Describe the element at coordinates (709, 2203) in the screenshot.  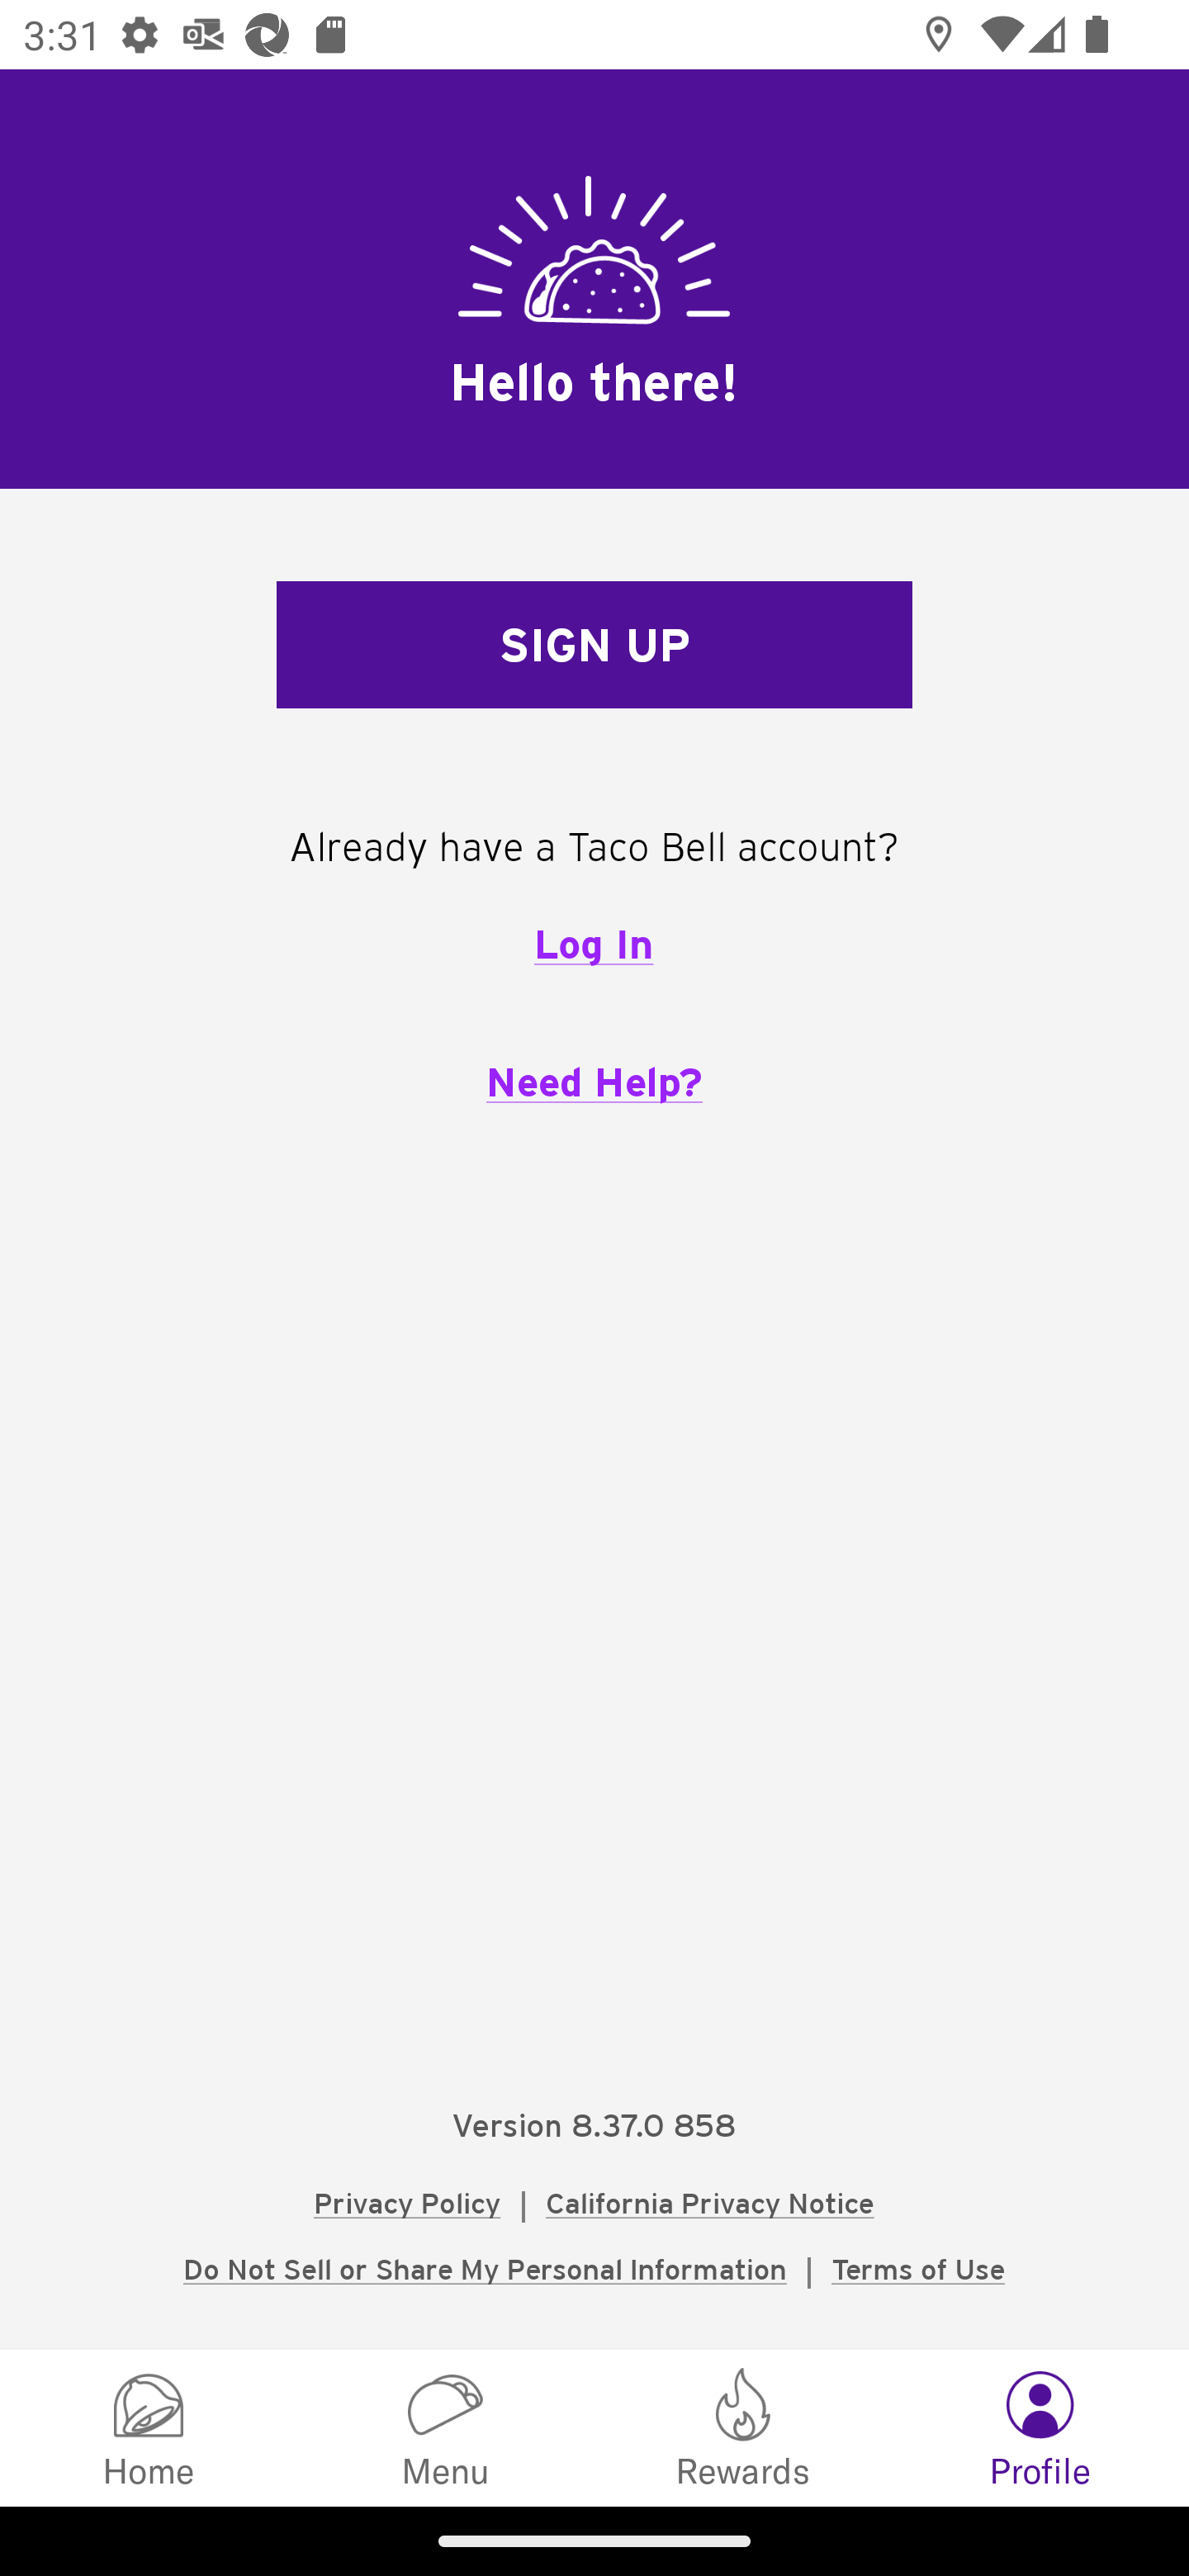
I see `California Privacy Notice` at that location.